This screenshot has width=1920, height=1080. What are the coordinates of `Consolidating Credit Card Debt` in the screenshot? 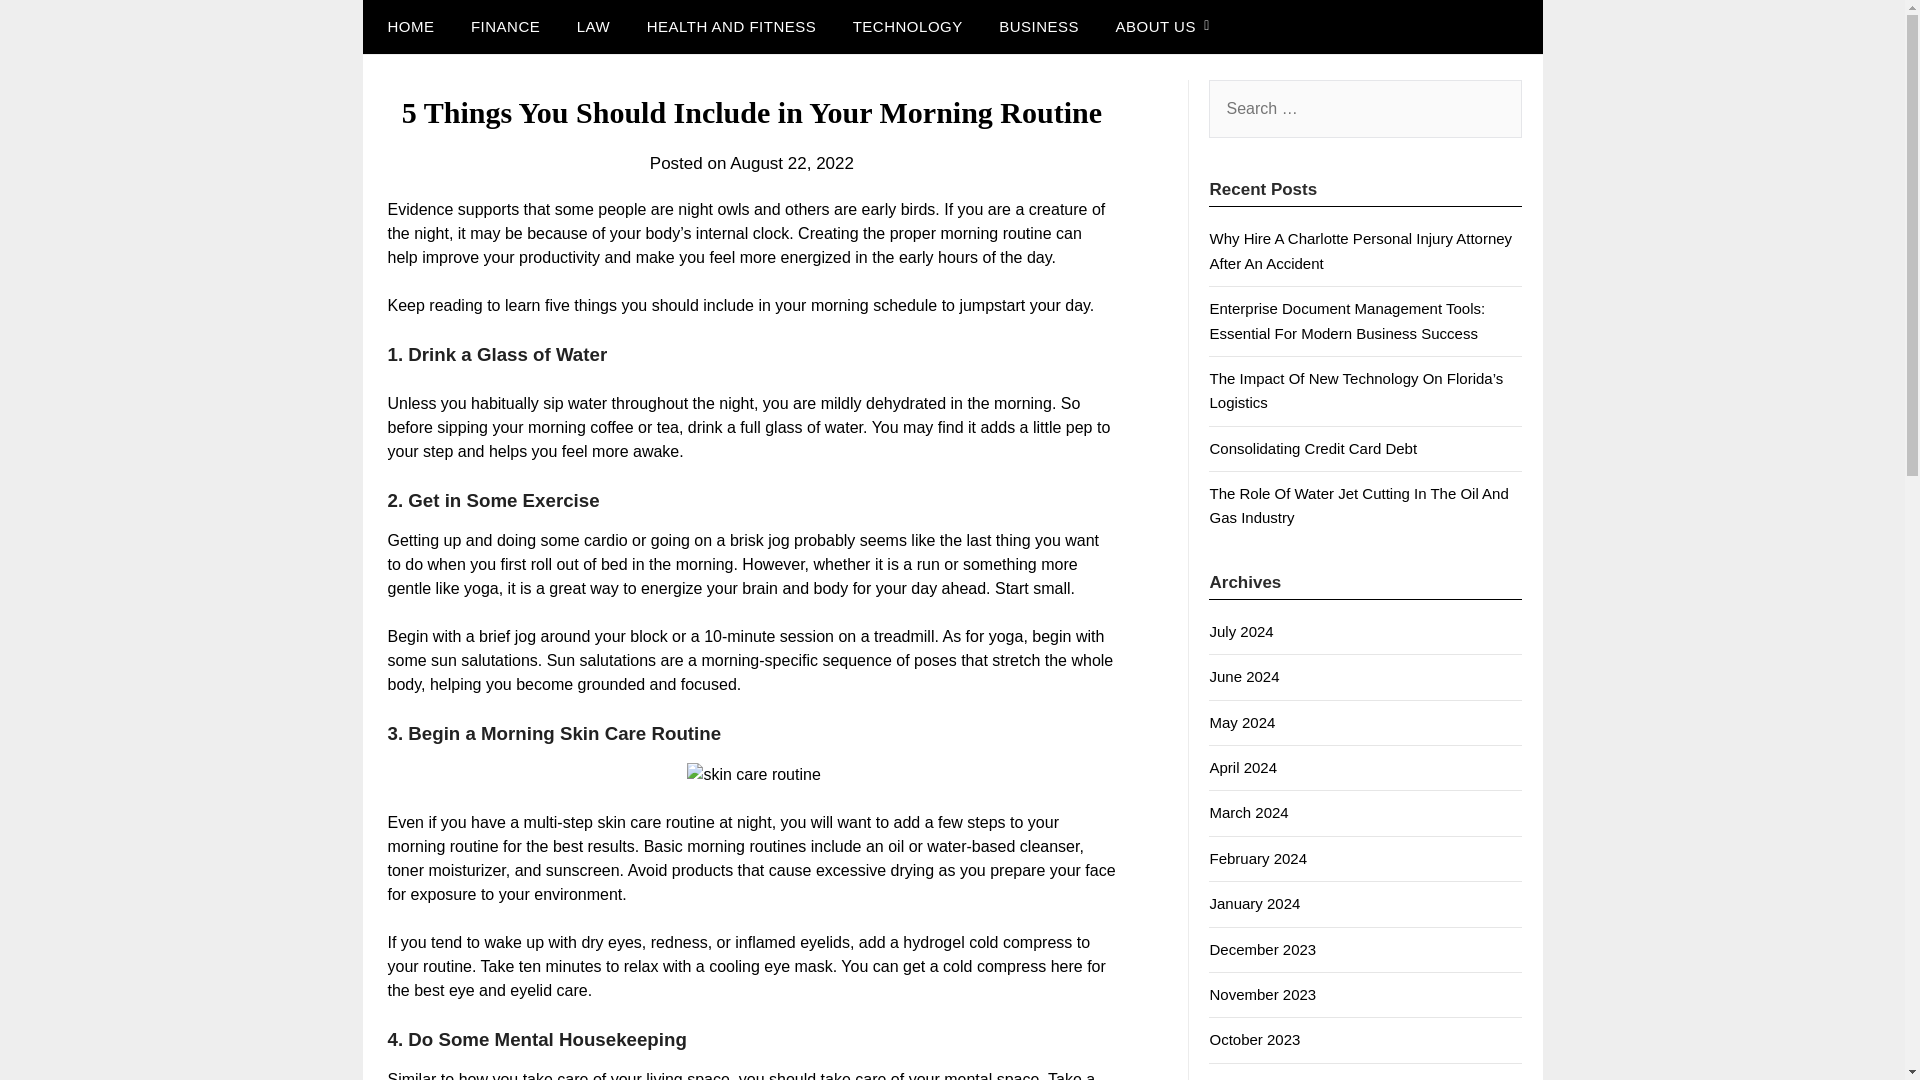 It's located at (1312, 448).